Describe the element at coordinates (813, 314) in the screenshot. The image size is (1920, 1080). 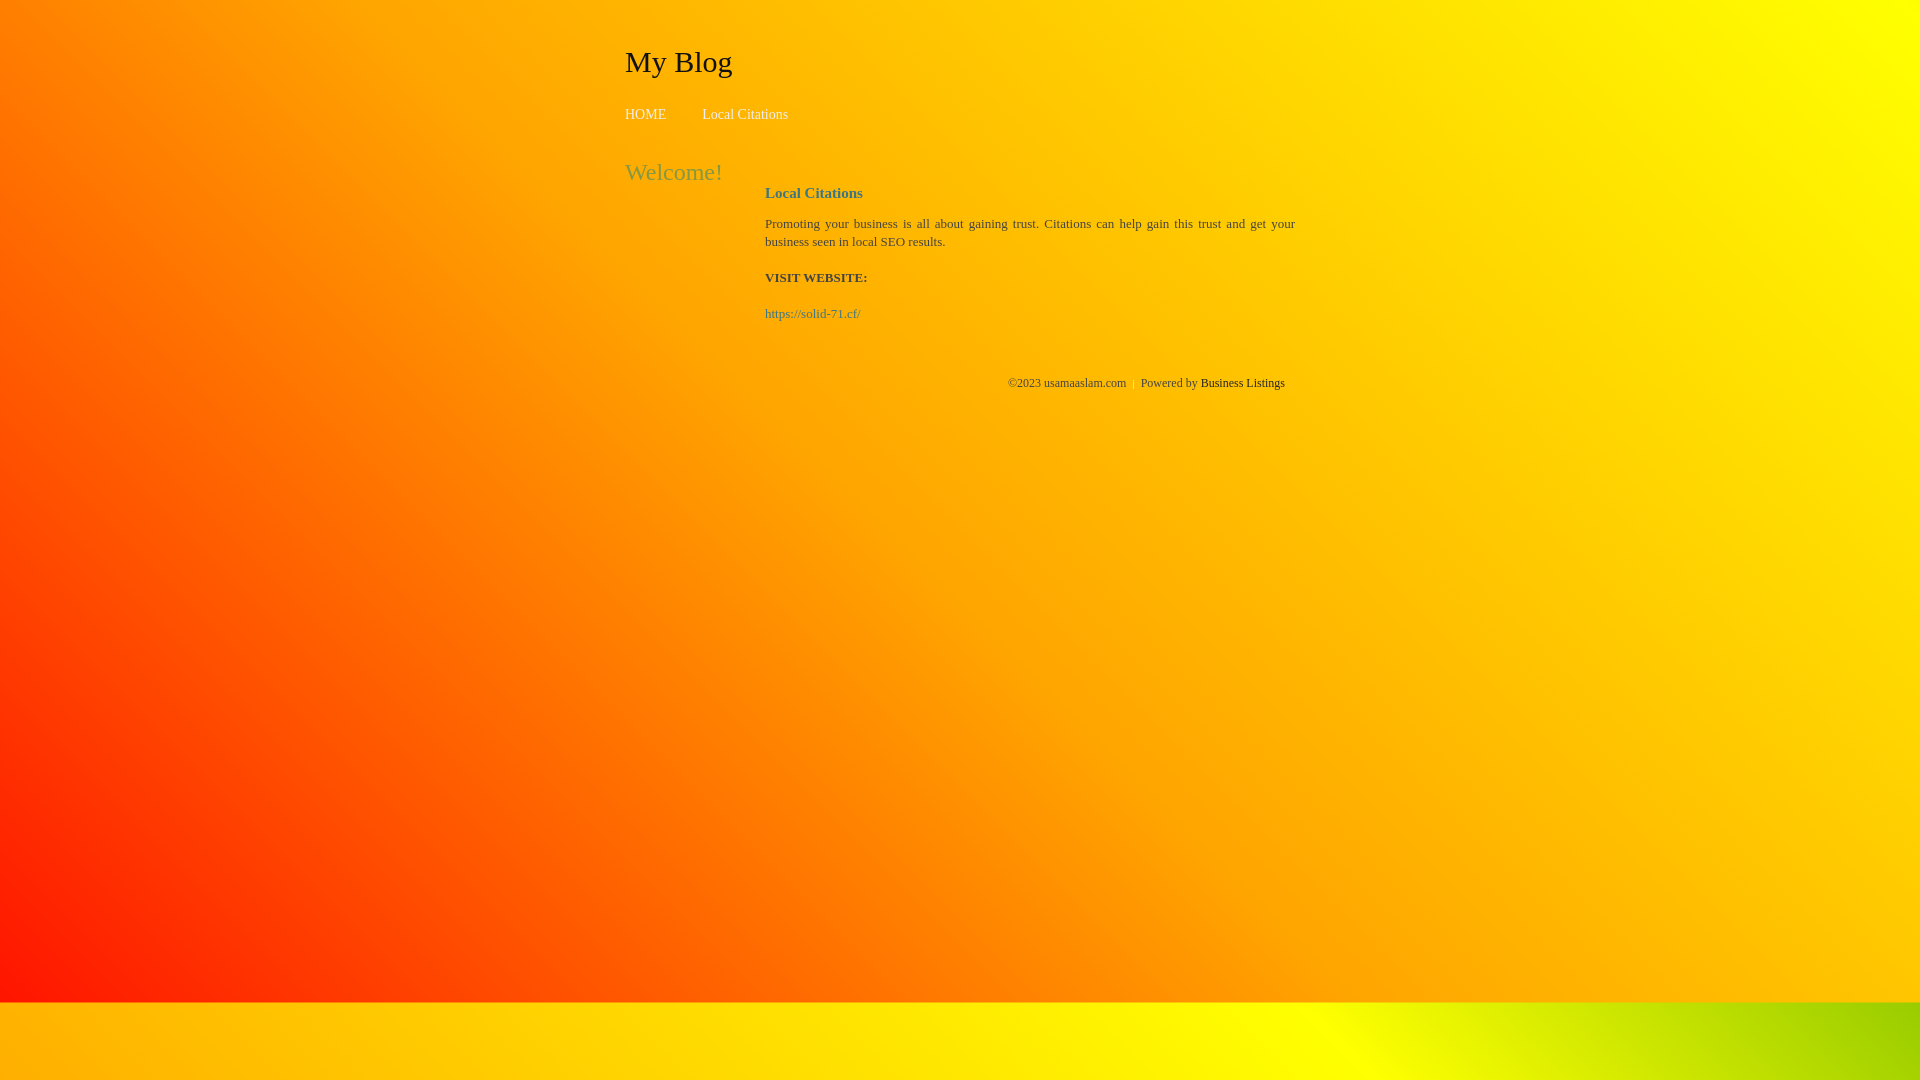
I see `https://solid-71.cf/` at that location.